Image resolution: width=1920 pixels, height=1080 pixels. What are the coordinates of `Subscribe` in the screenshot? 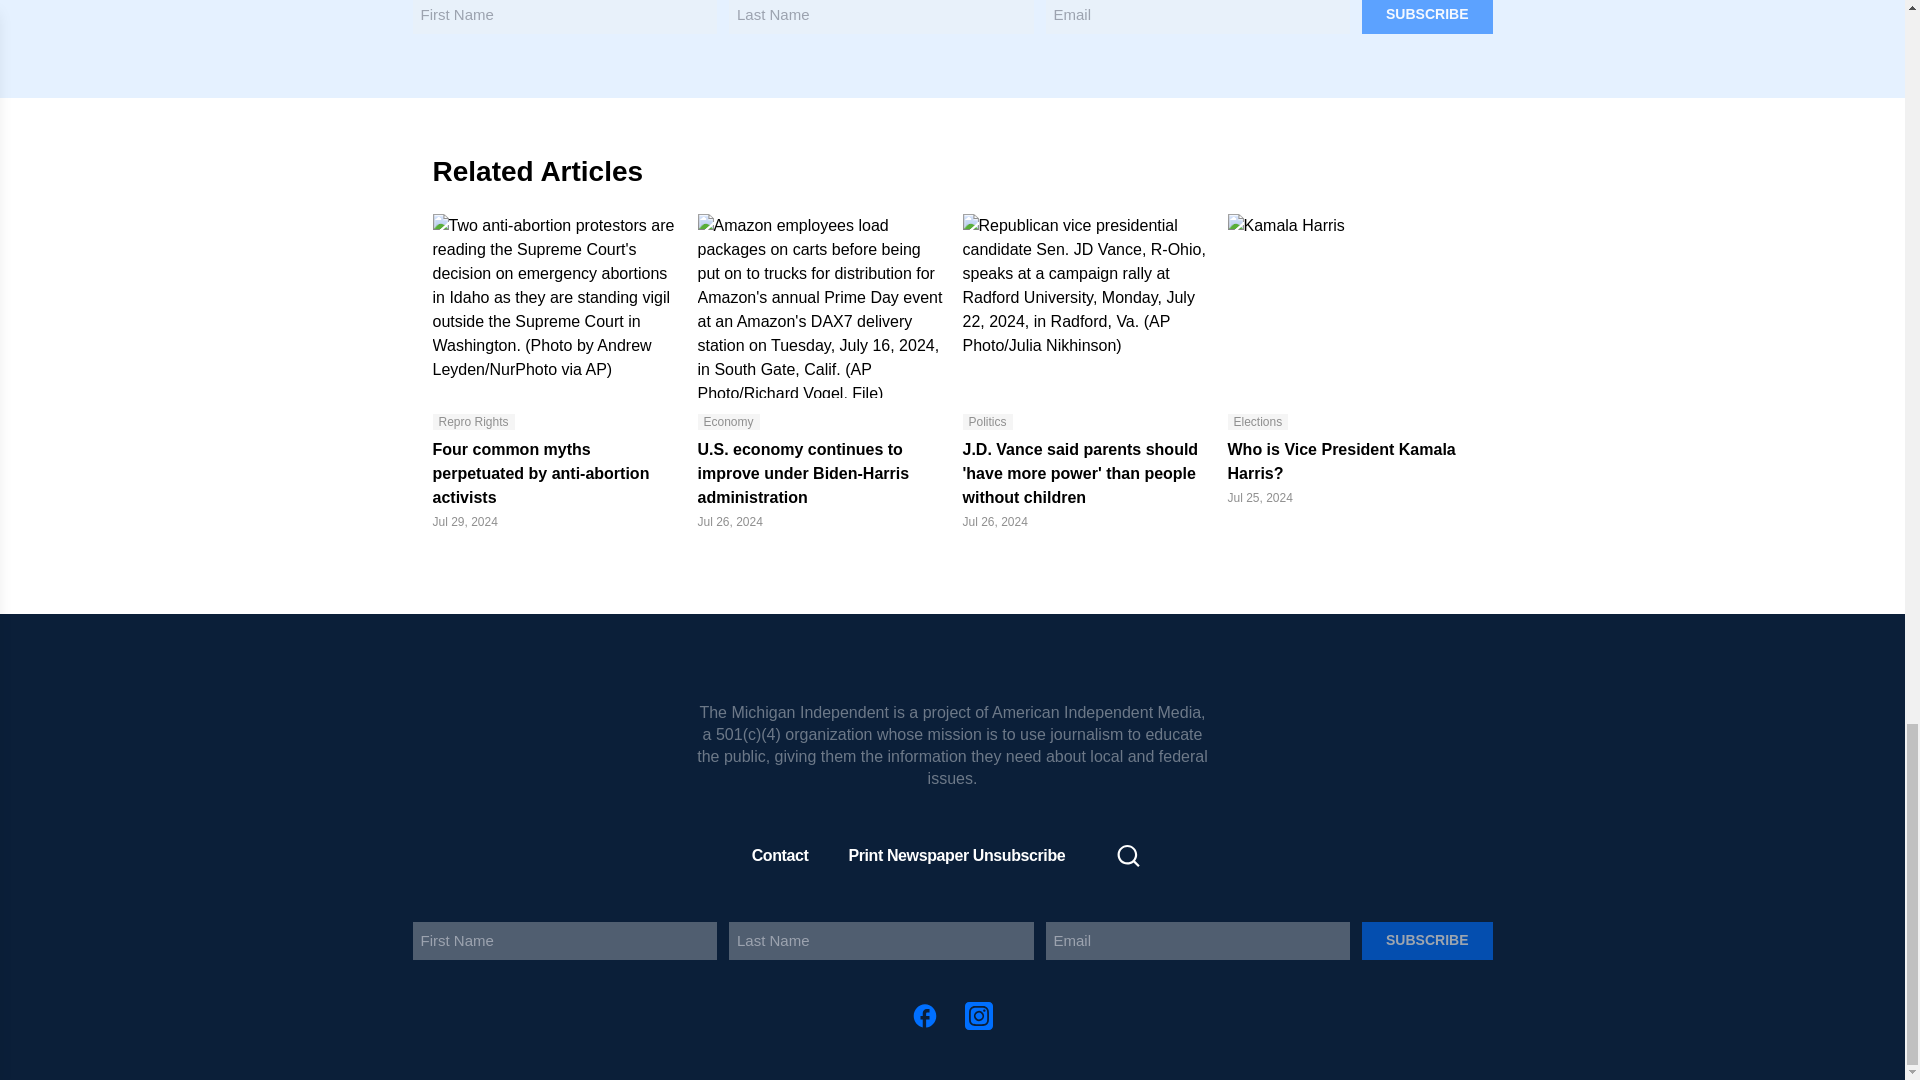 It's located at (1426, 942).